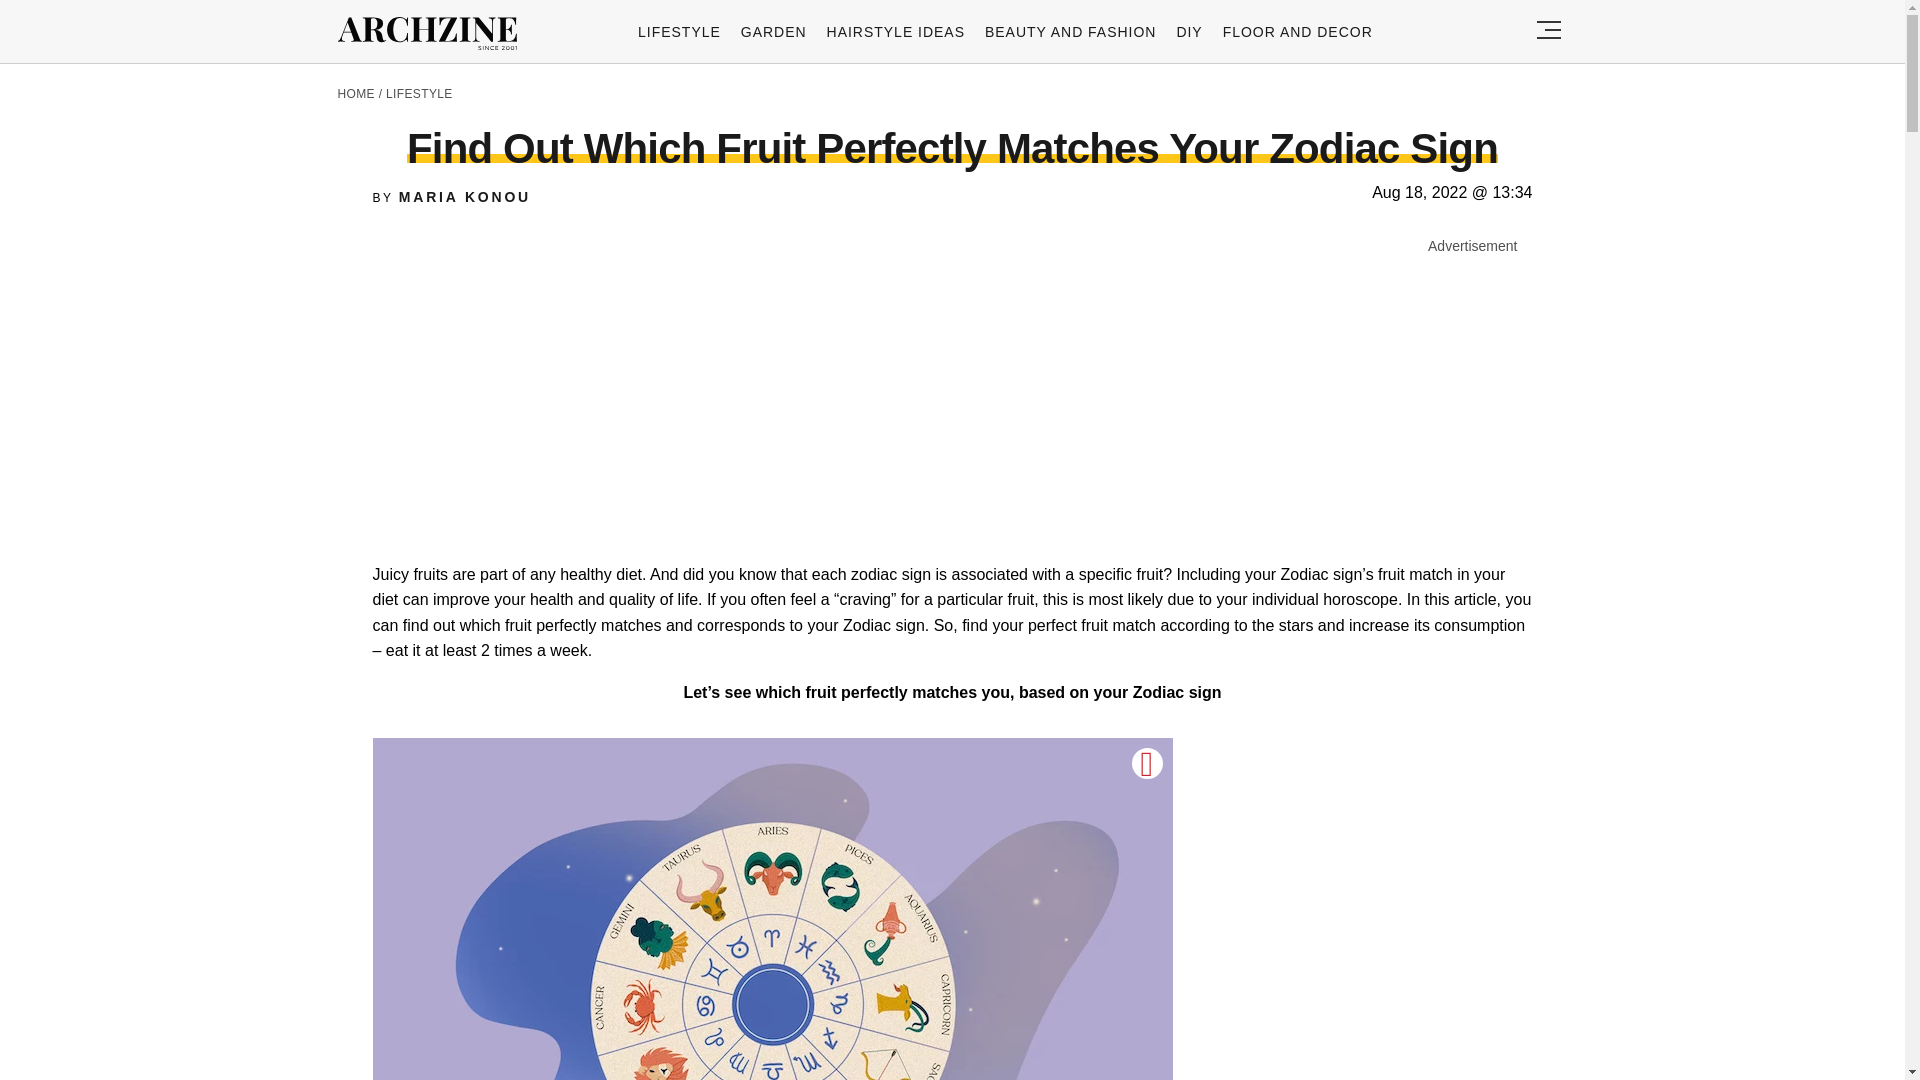 Image resolution: width=1920 pixels, height=1080 pixels. What do you see at coordinates (1298, 31) in the screenshot?
I see `FLOOR AND DECOR` at bounding box center [1298, 31].